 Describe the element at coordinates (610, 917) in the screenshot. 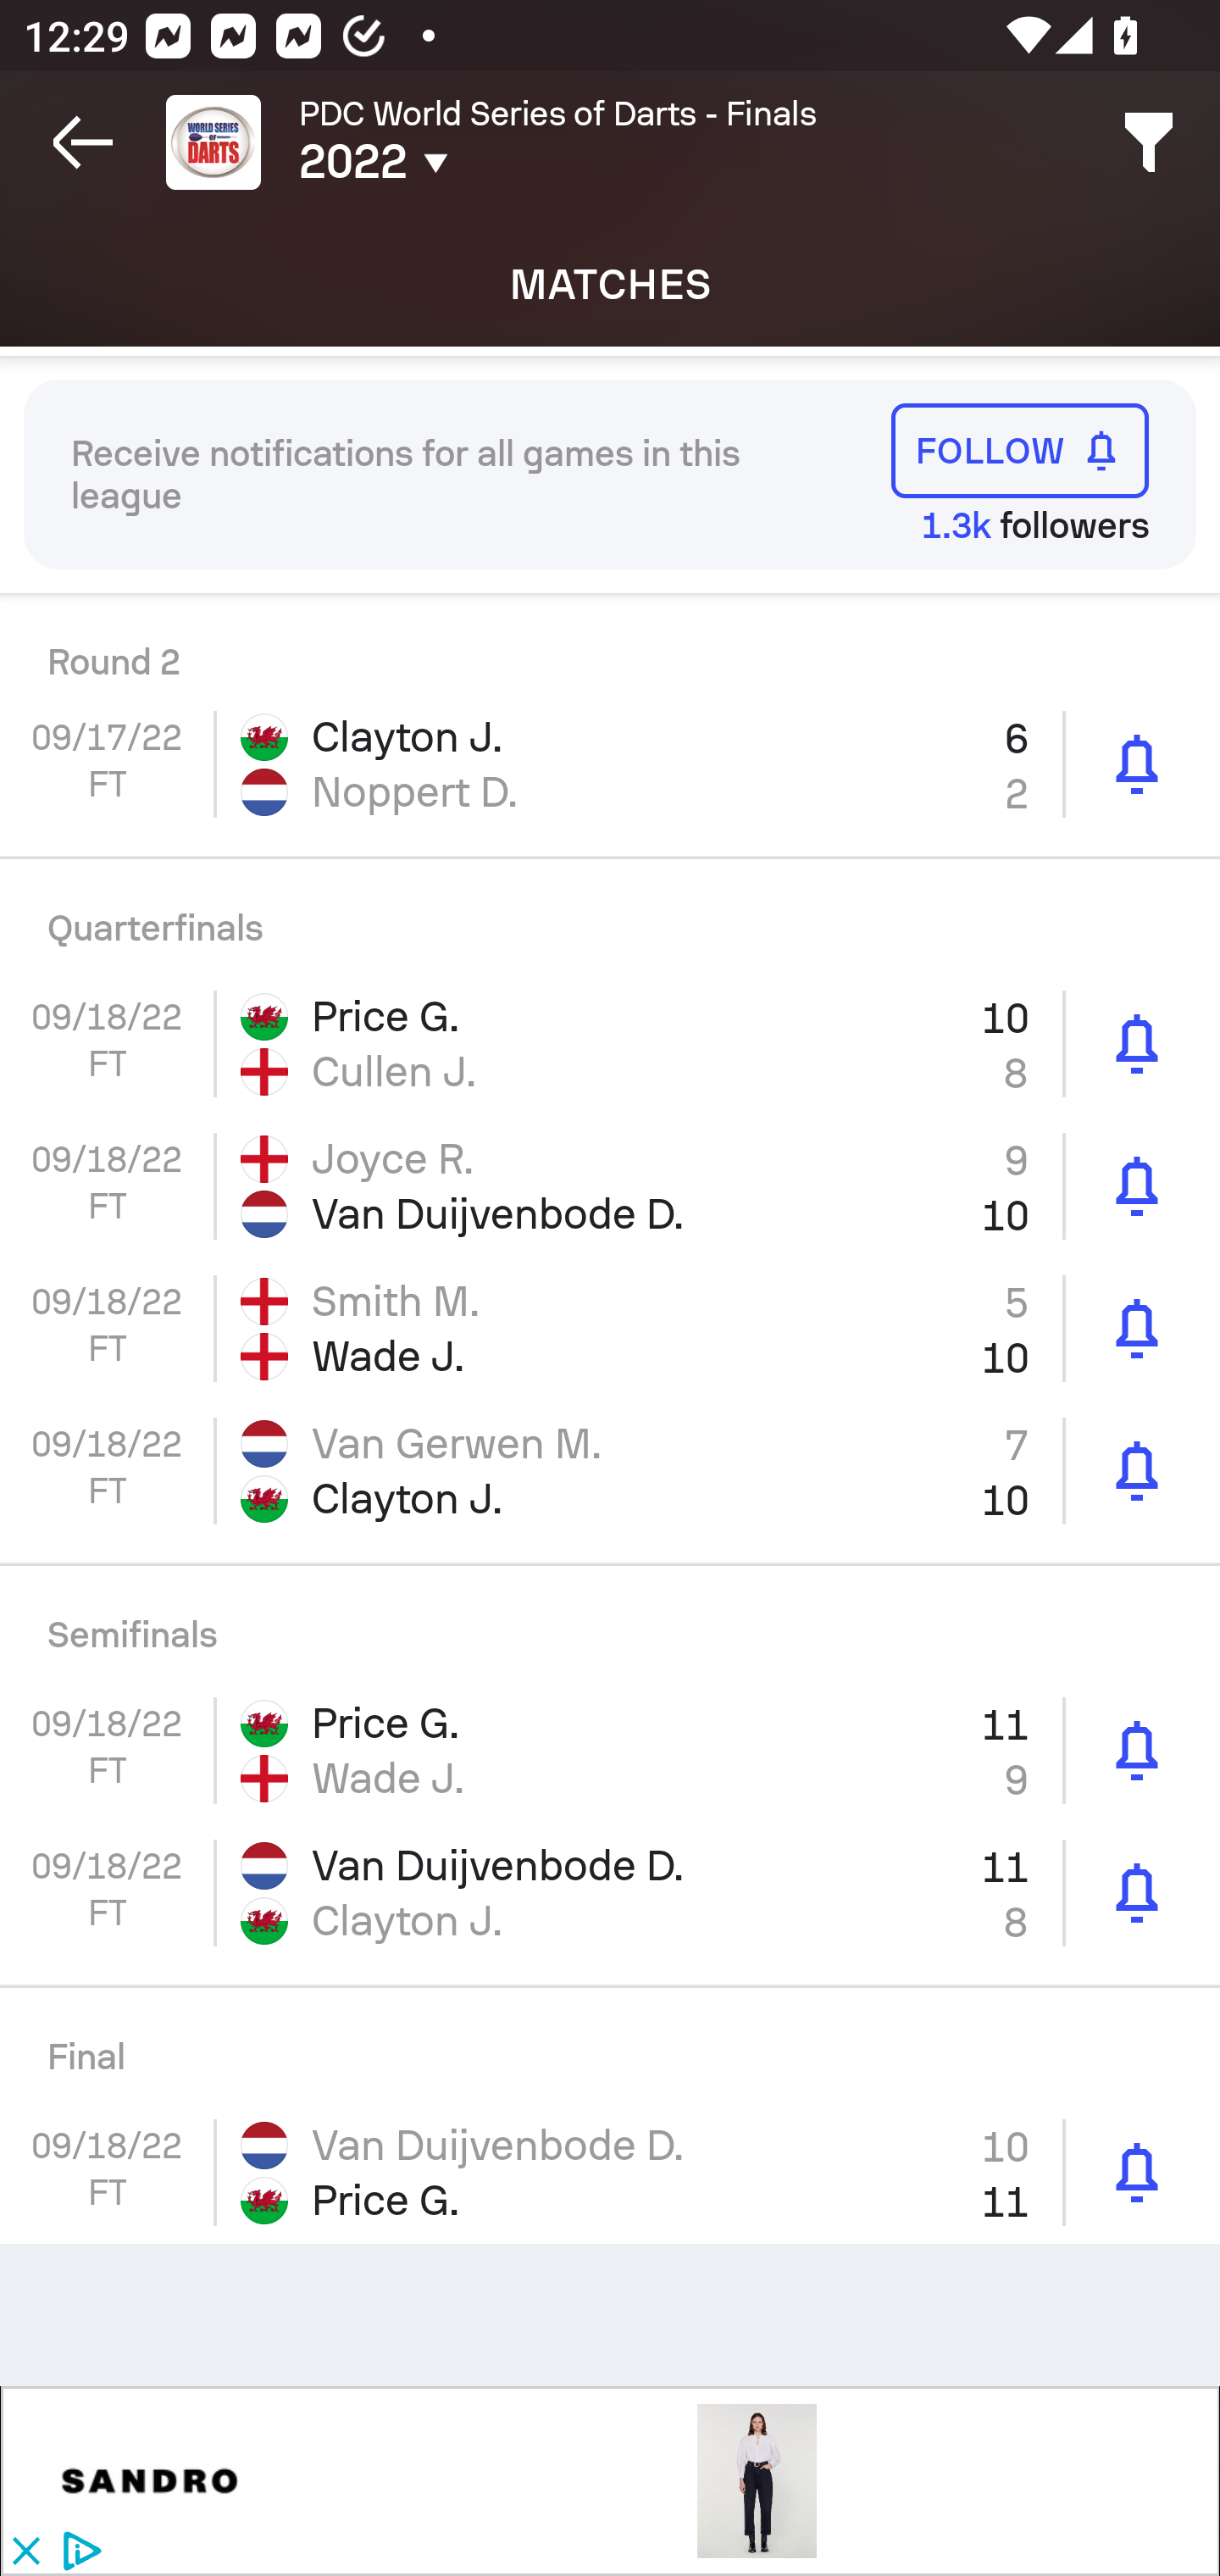

I see `Quarterfinals` at that location.